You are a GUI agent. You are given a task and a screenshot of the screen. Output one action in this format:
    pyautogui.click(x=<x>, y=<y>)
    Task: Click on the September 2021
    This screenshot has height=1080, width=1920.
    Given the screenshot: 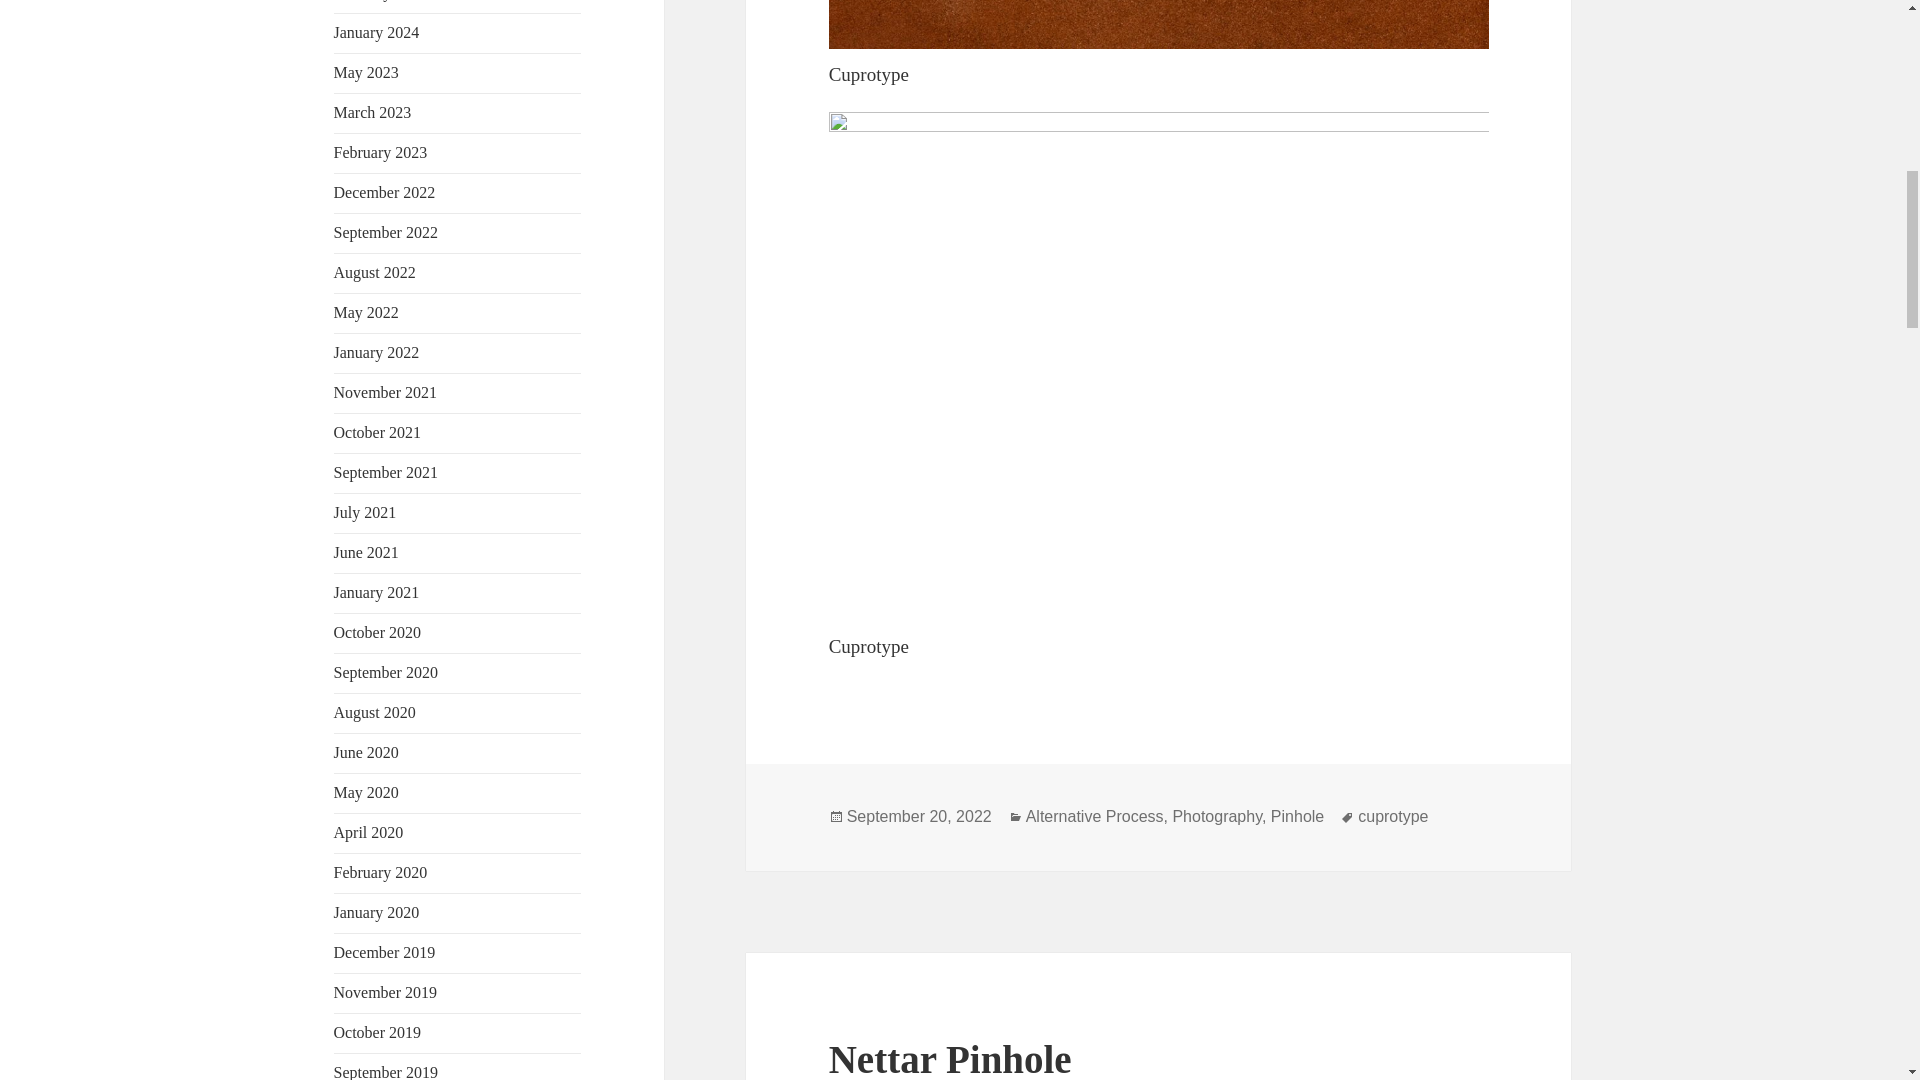 What is the action you would take?
    pyautogui.click(x=386, y=472)
    